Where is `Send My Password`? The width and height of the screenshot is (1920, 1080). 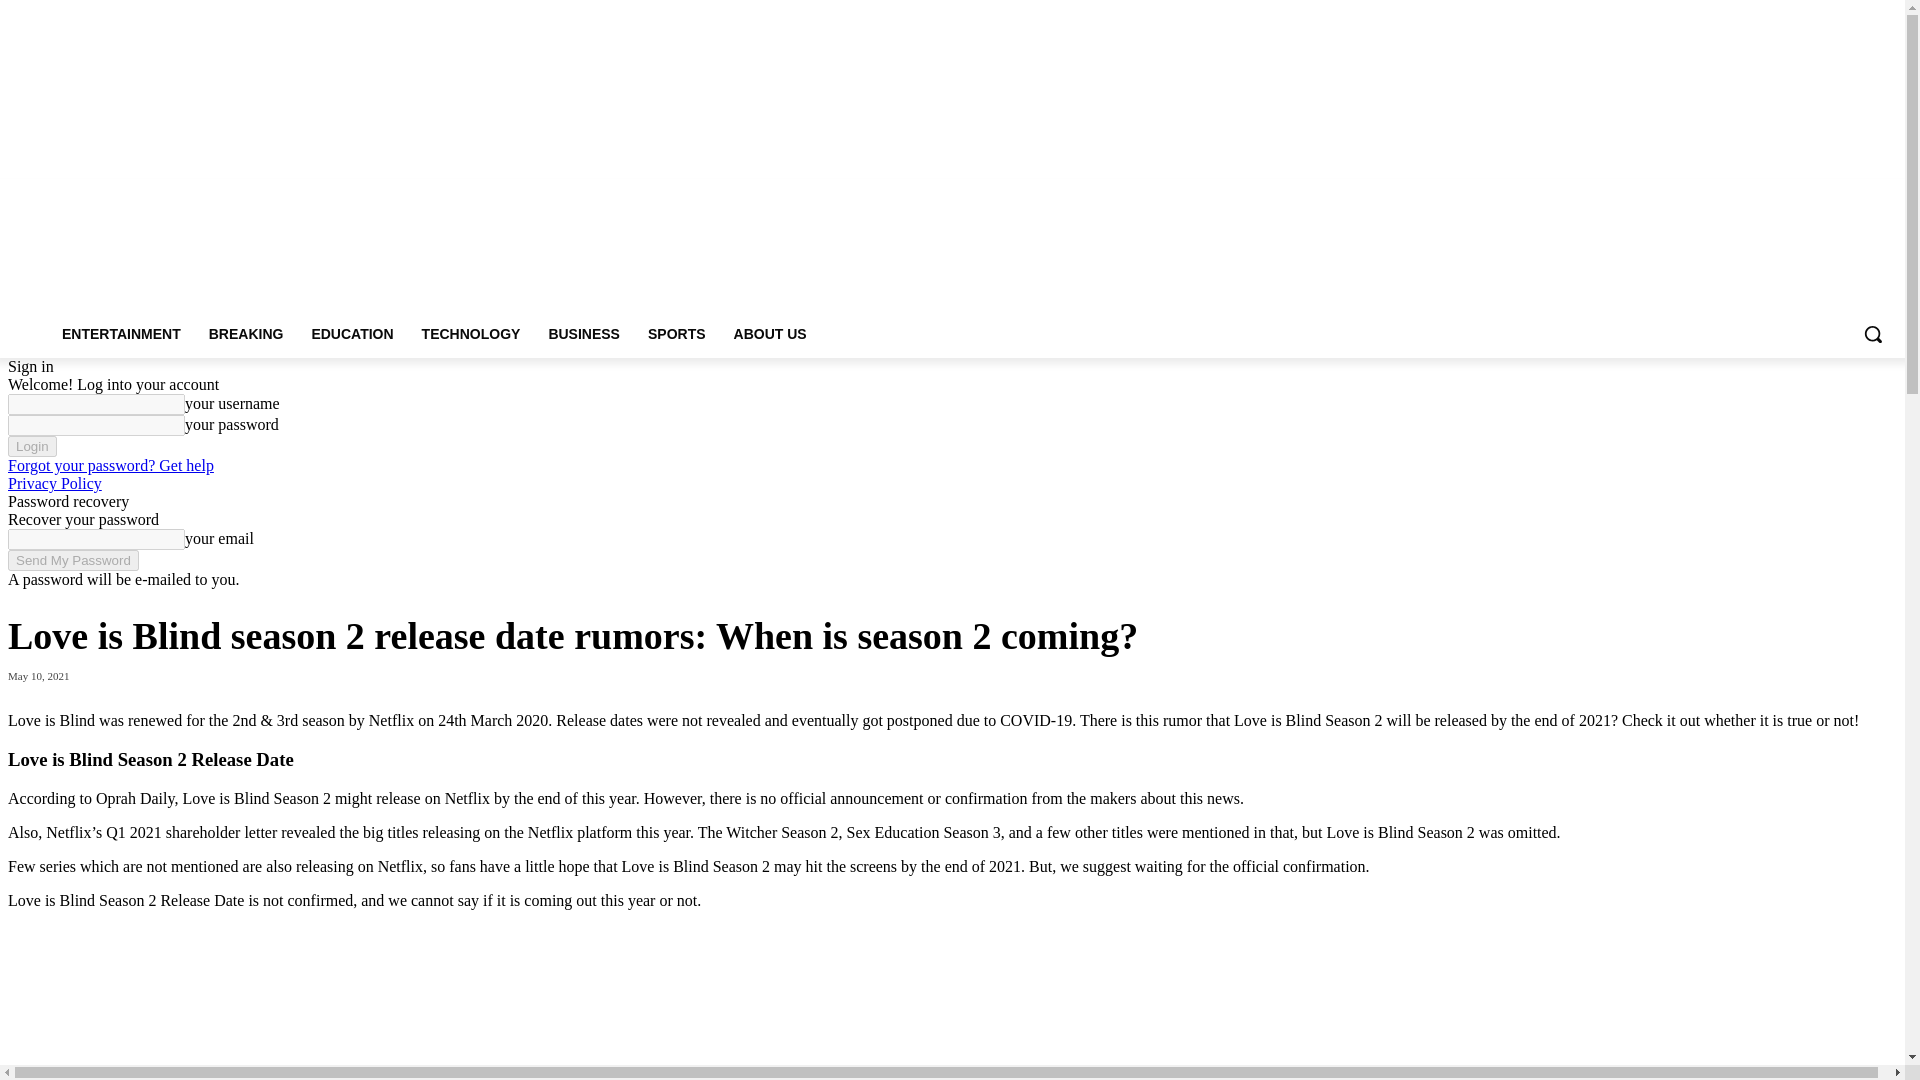
Send My Password is located at coordinates (72, 560).